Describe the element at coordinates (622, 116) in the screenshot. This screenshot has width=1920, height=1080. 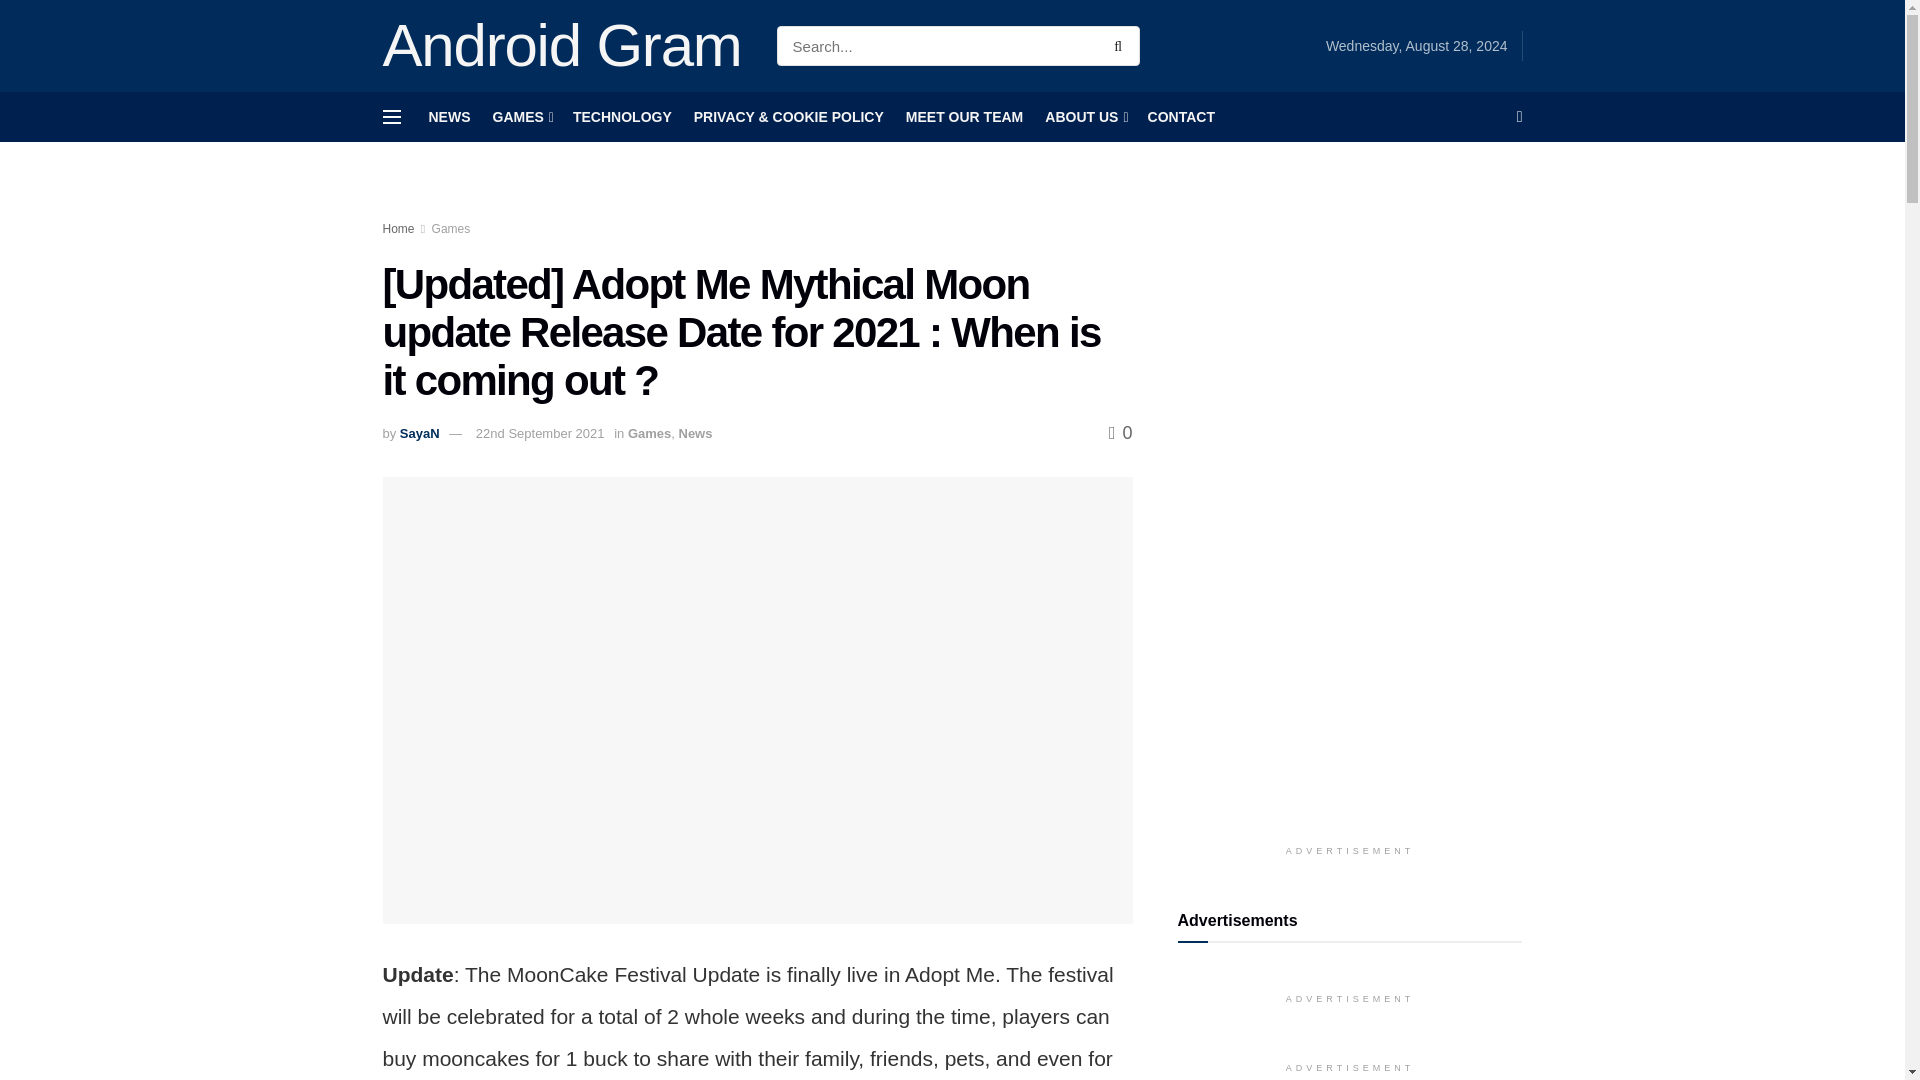
I see `TECHNOLOGY` at that location.